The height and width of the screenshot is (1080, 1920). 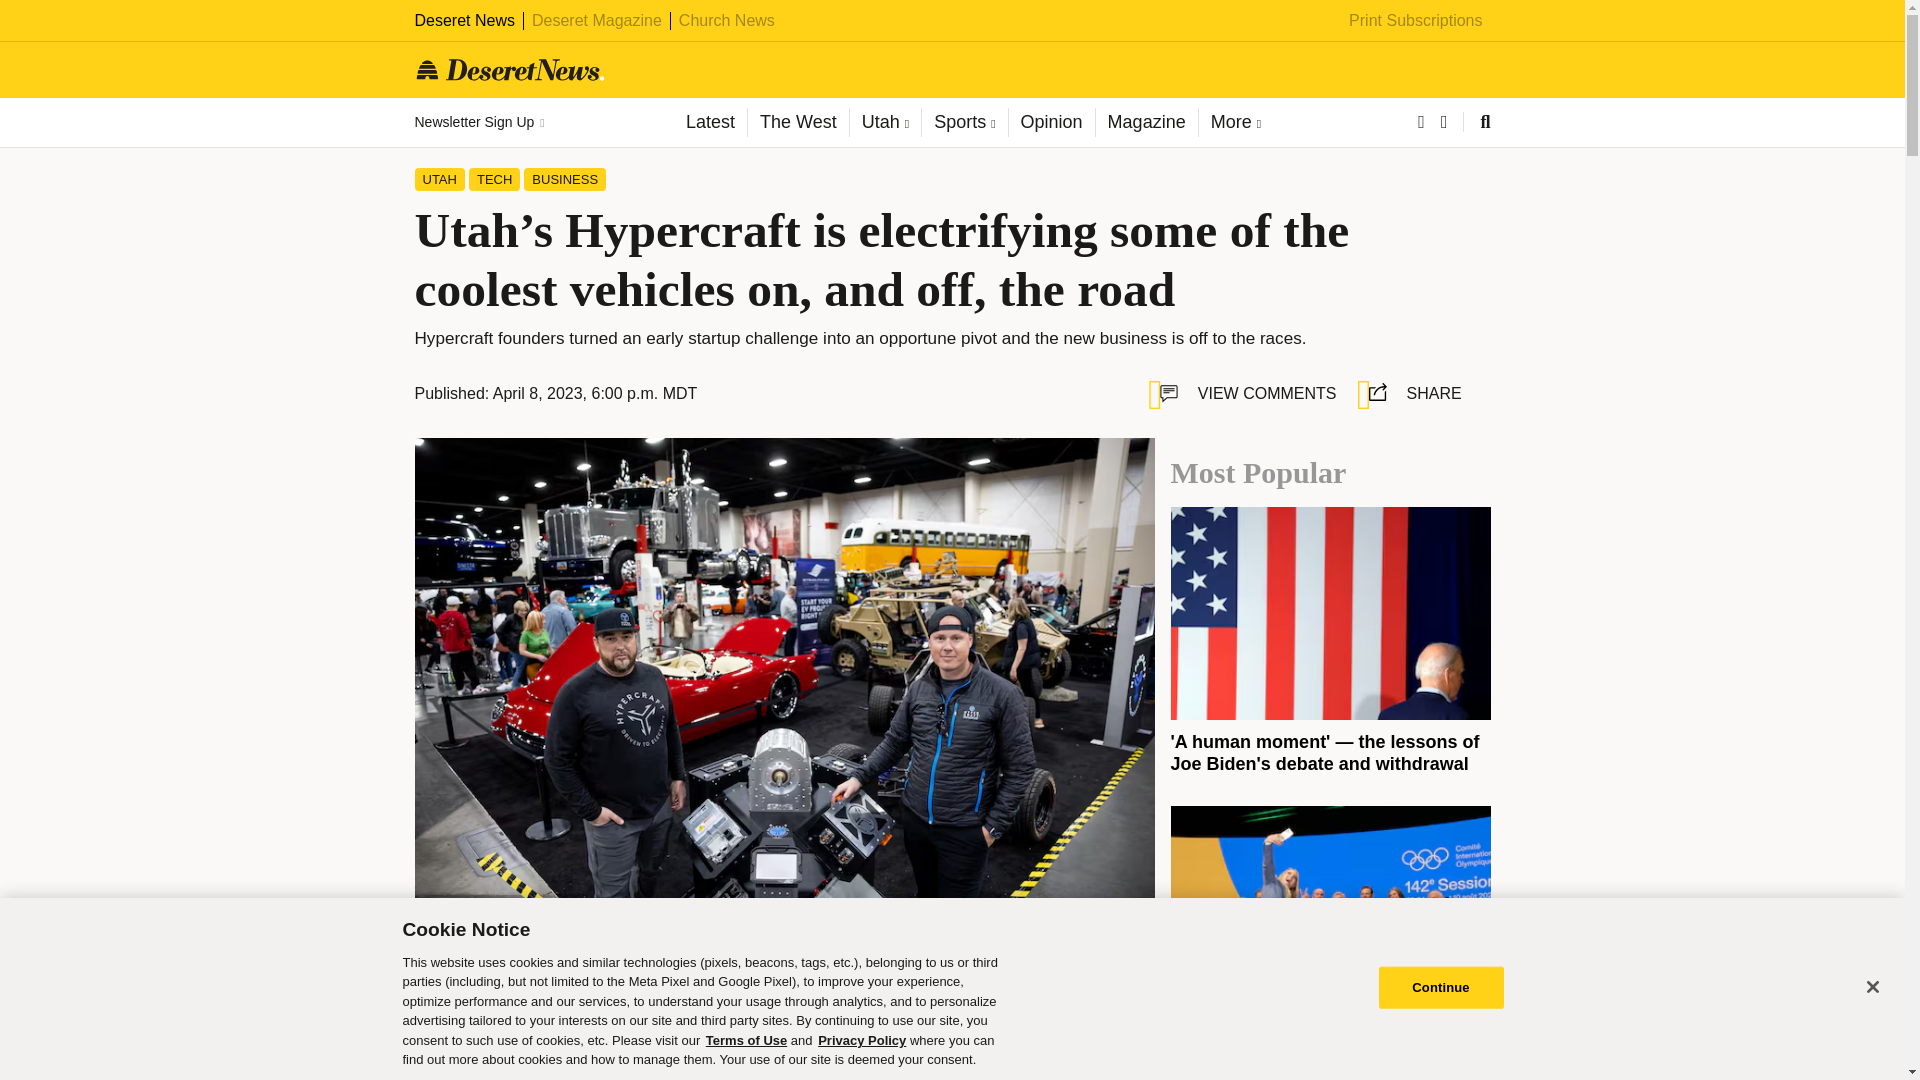 I want to click on BUSINESS, so click(x=565, y=180).